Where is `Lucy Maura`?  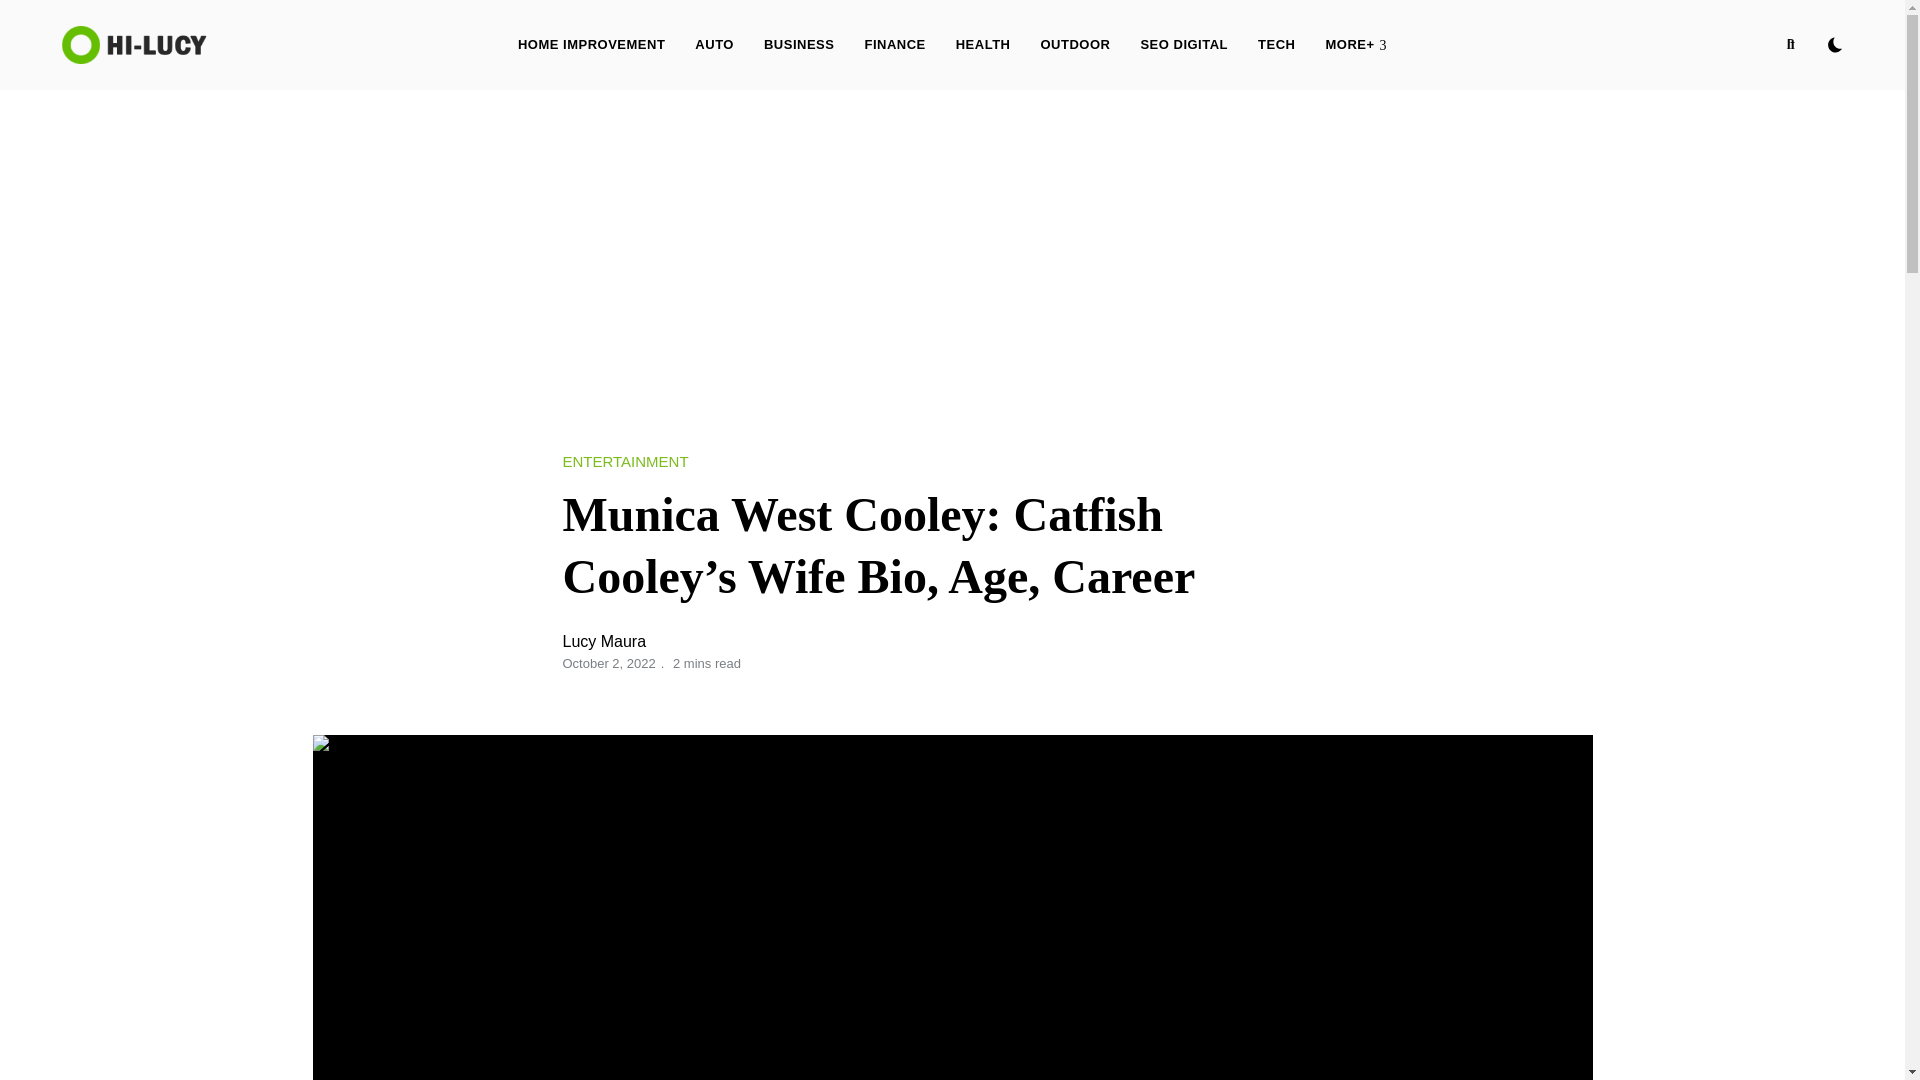
Lucy Maura is located at coordinates (604, 641).